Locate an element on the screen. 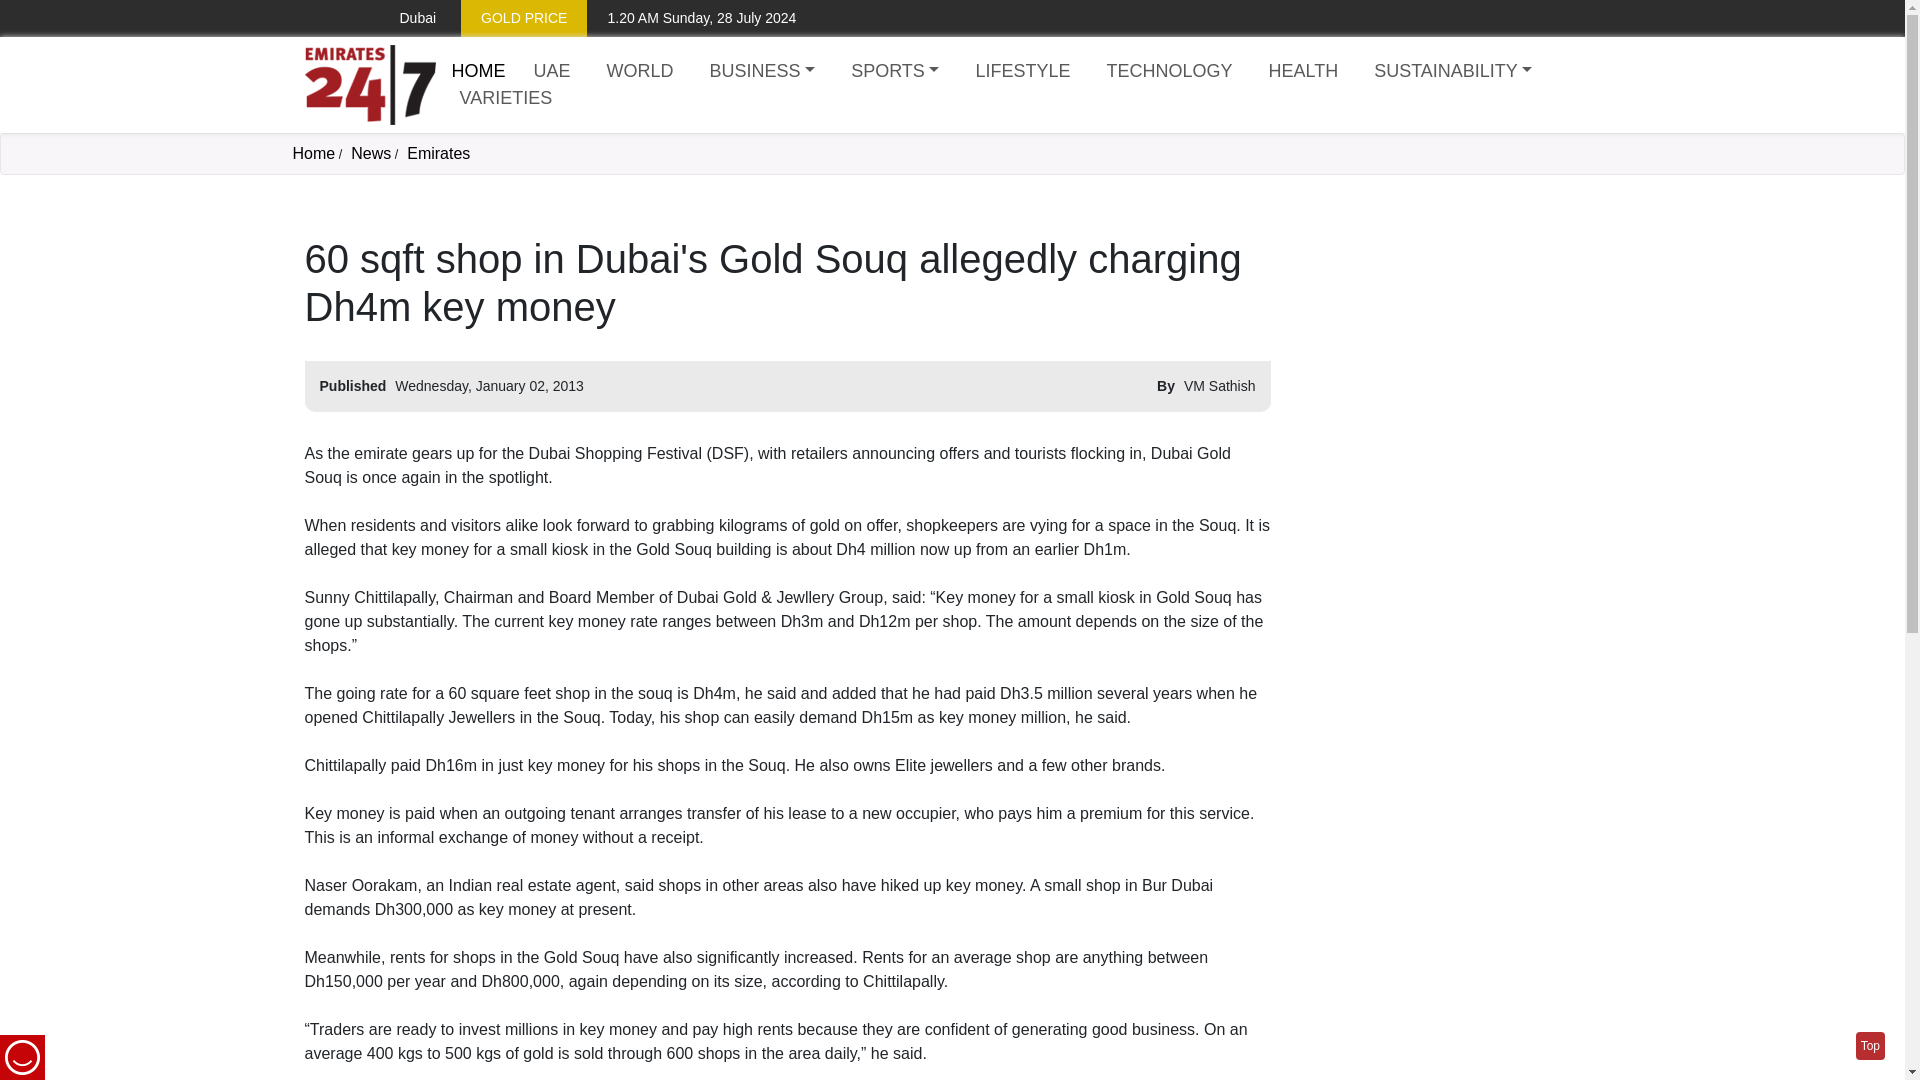  Dubai is located at coordinates (402, 18).